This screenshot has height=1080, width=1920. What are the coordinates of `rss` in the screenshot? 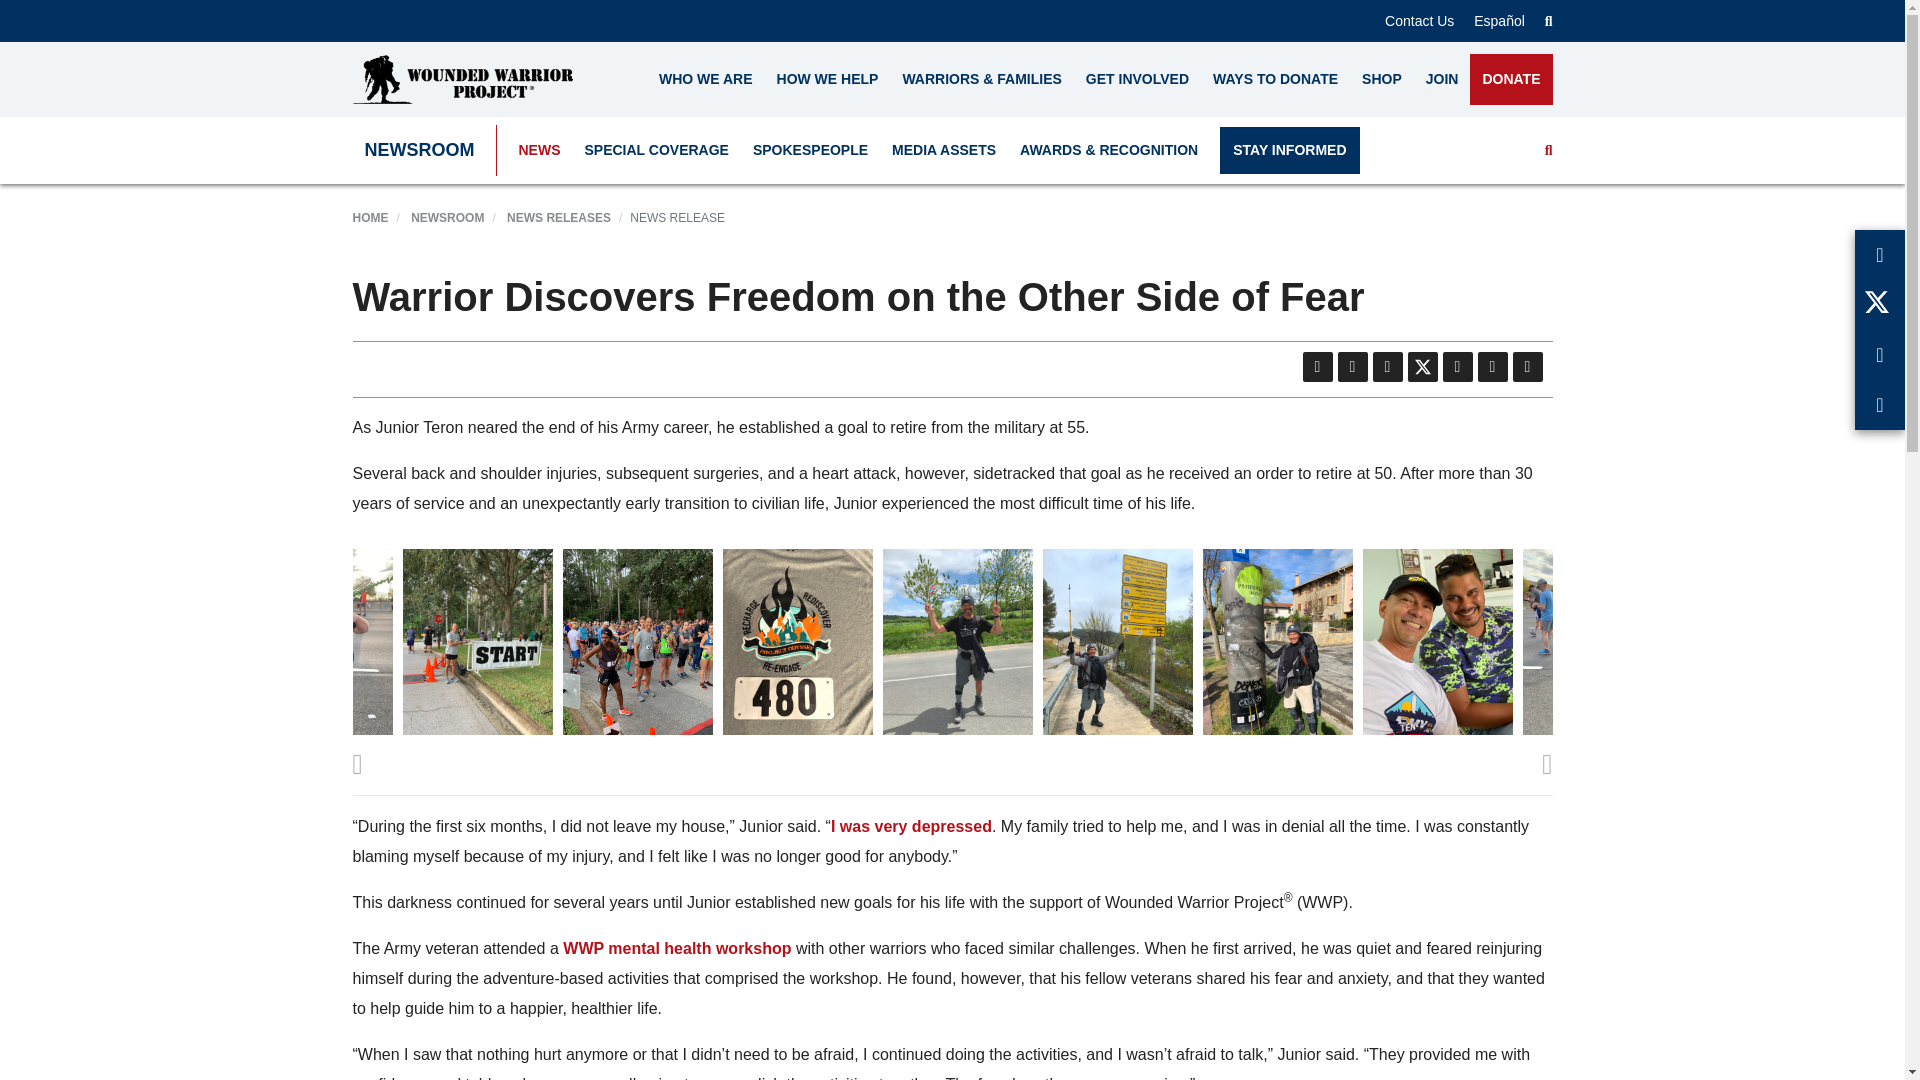 It's located at (1352, 367).